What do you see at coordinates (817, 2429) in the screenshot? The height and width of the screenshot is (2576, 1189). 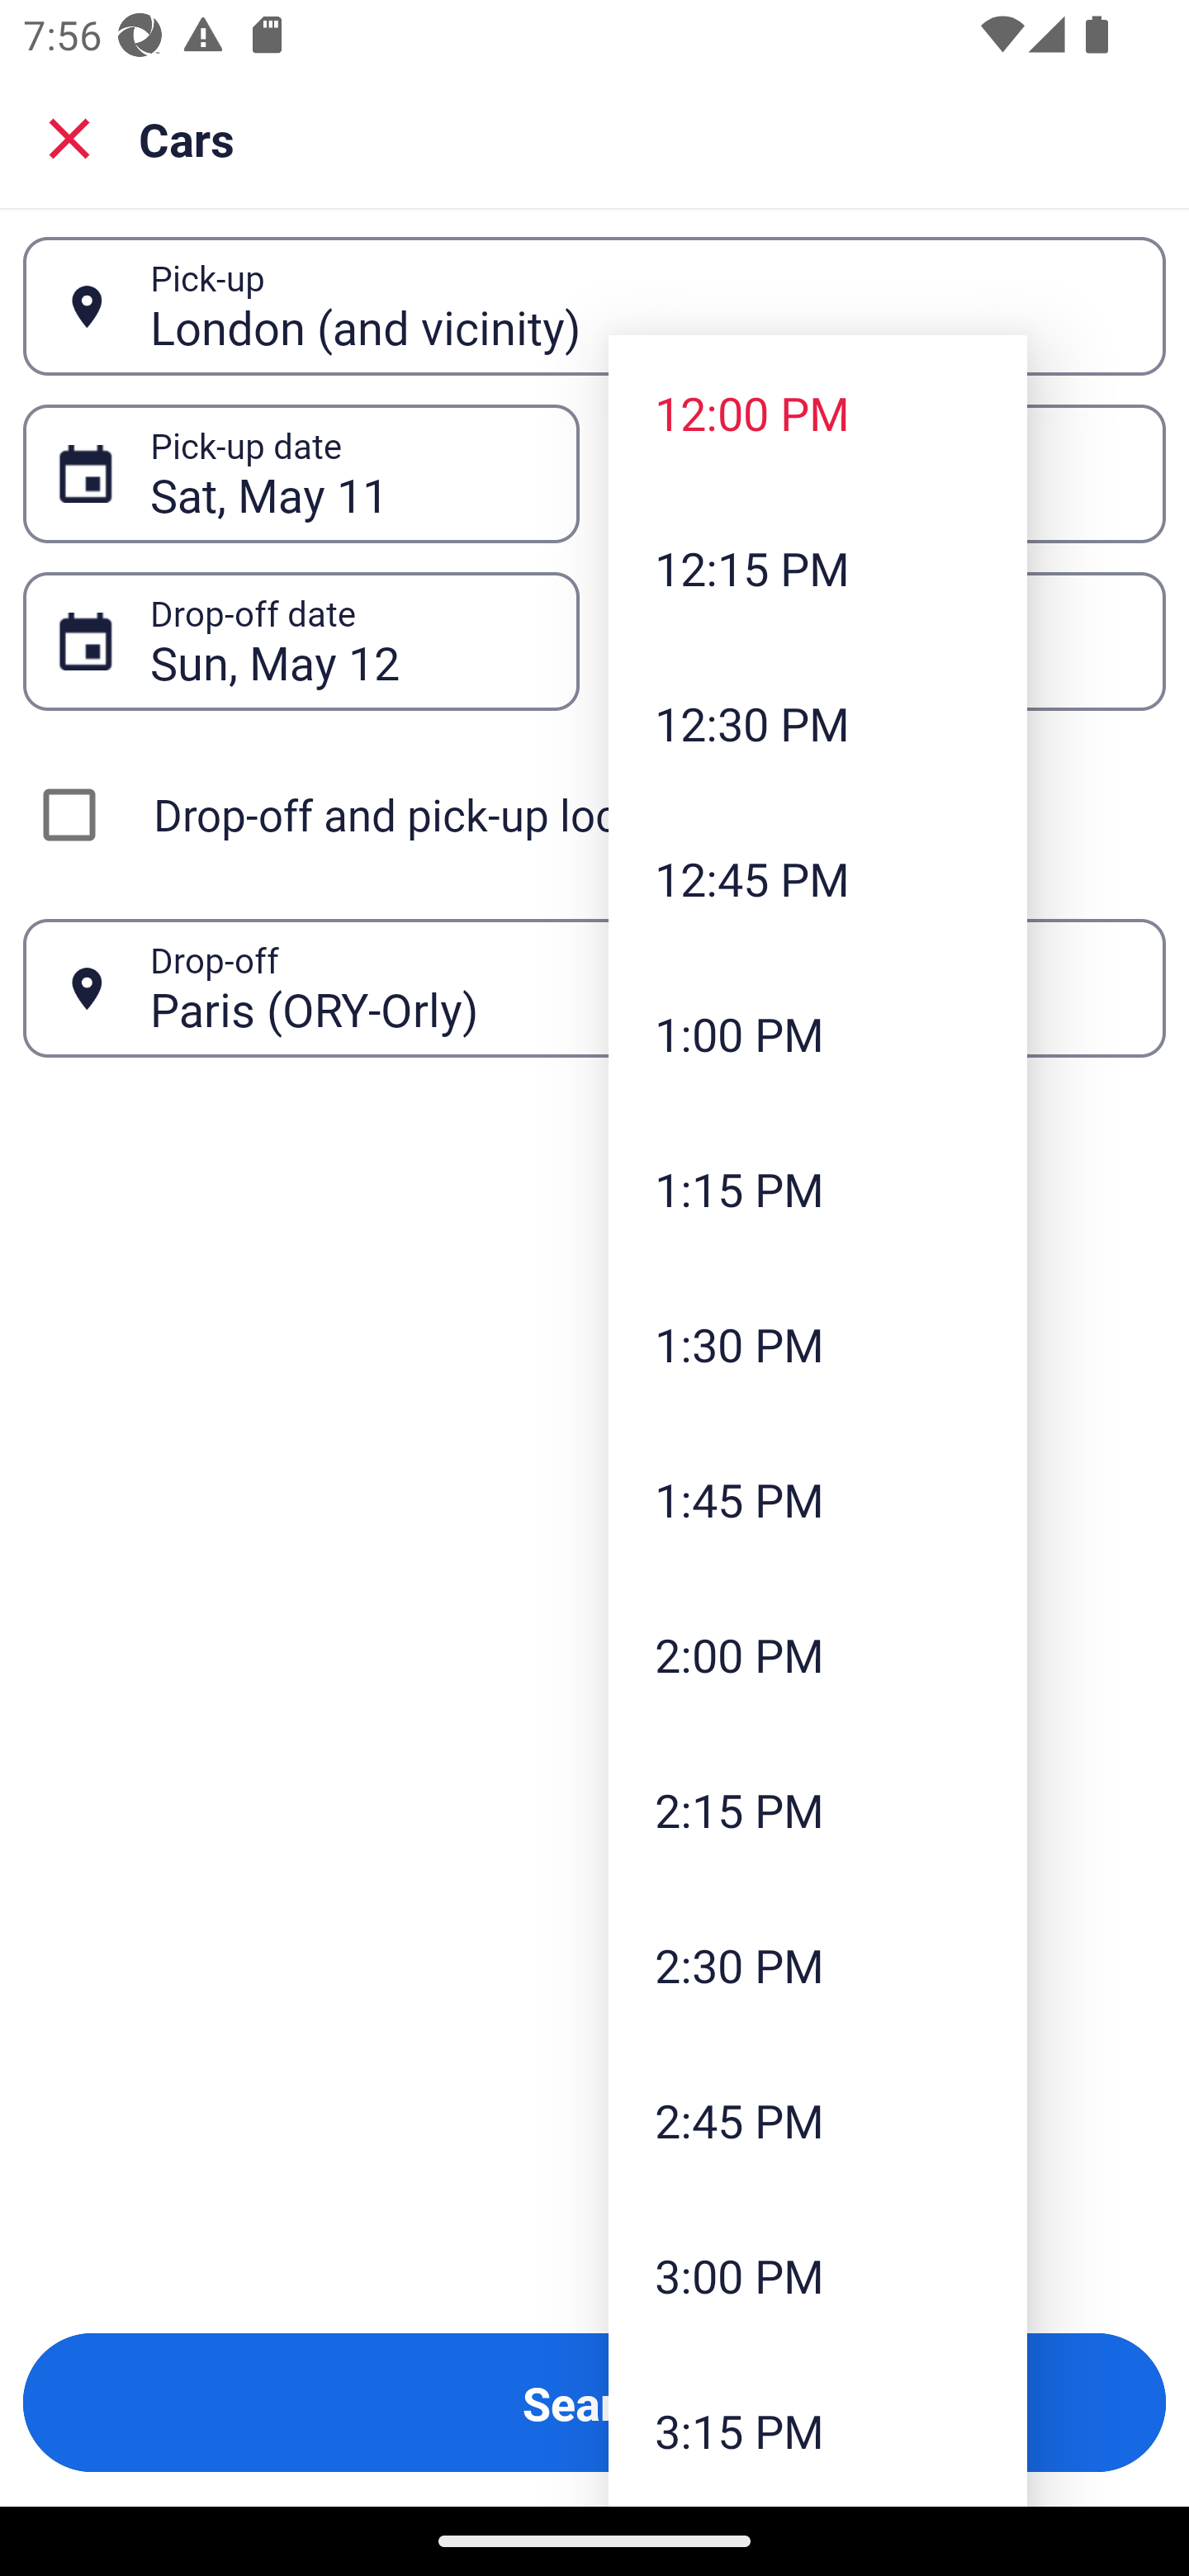 I see `3:15 PM` at bounding box center [817, 2429].